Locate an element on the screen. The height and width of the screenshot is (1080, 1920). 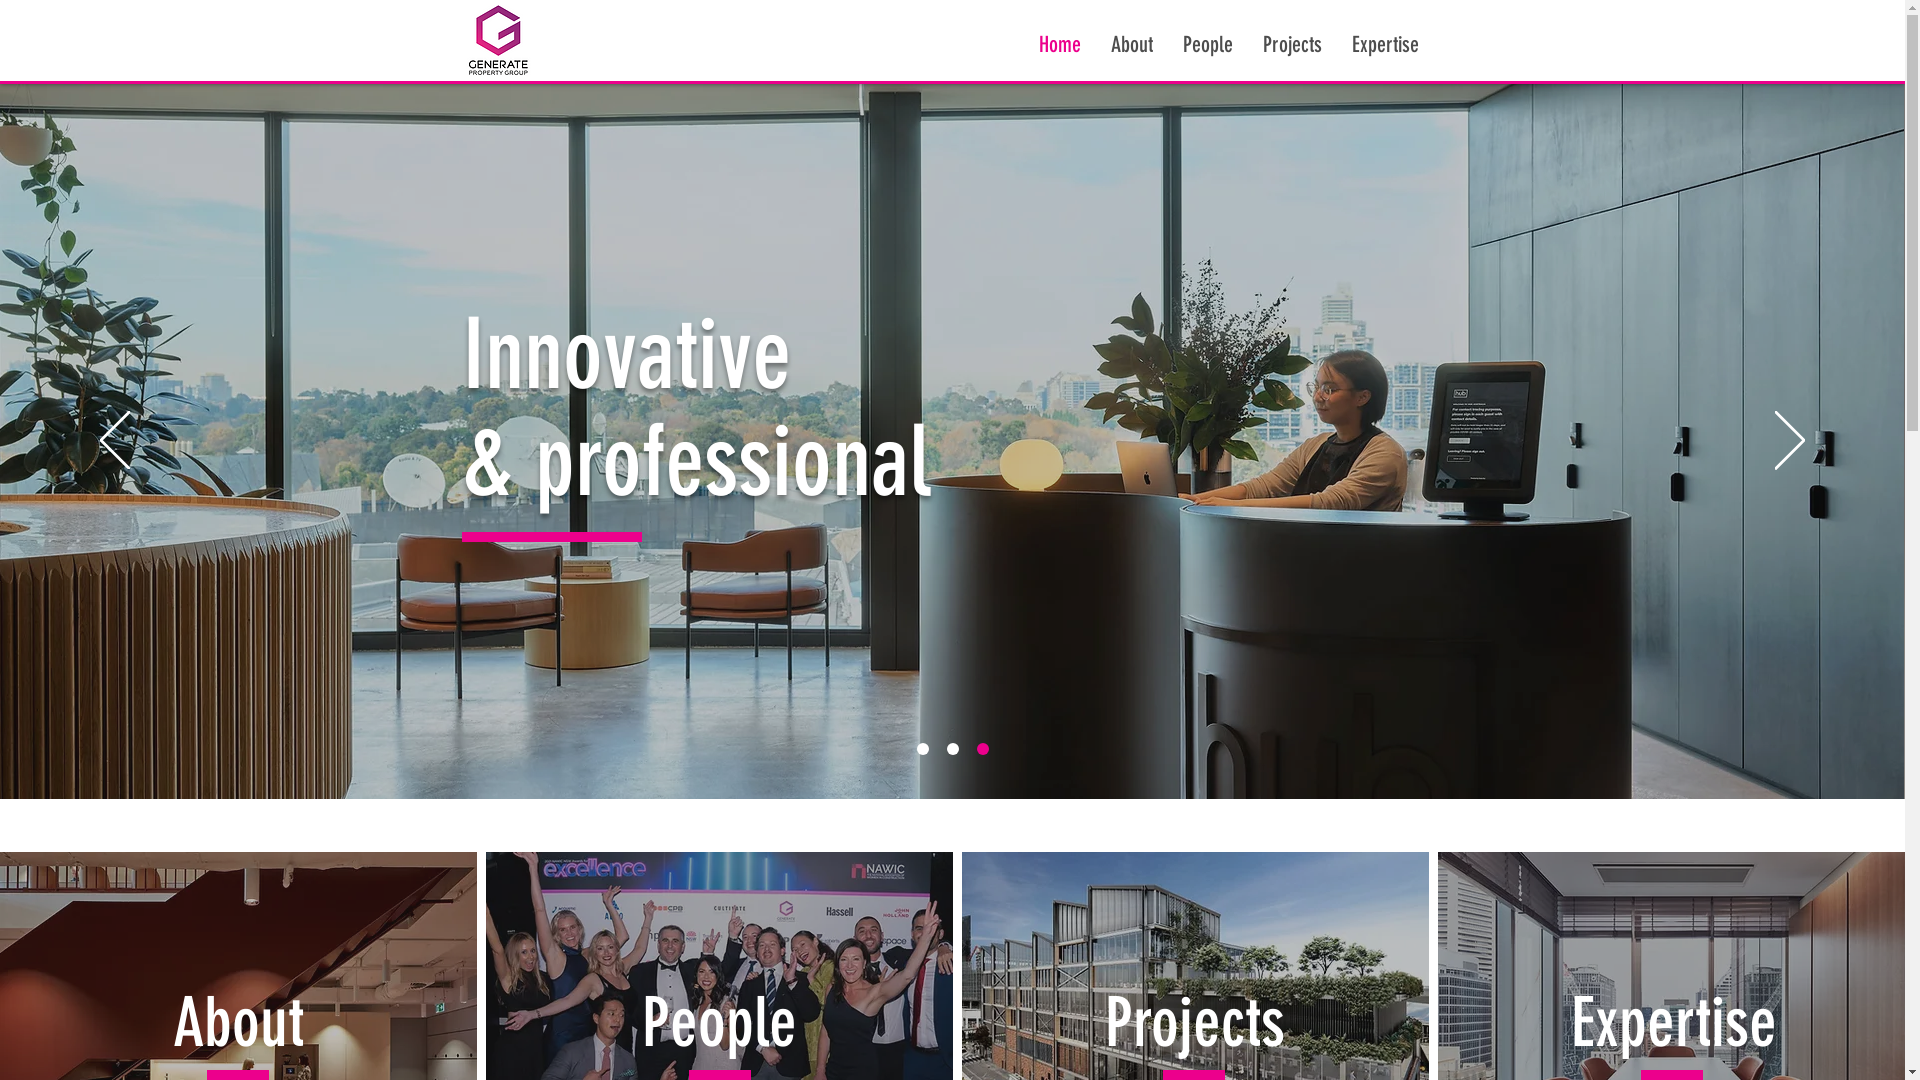
Expertise is located at coordinates (1384, 45).